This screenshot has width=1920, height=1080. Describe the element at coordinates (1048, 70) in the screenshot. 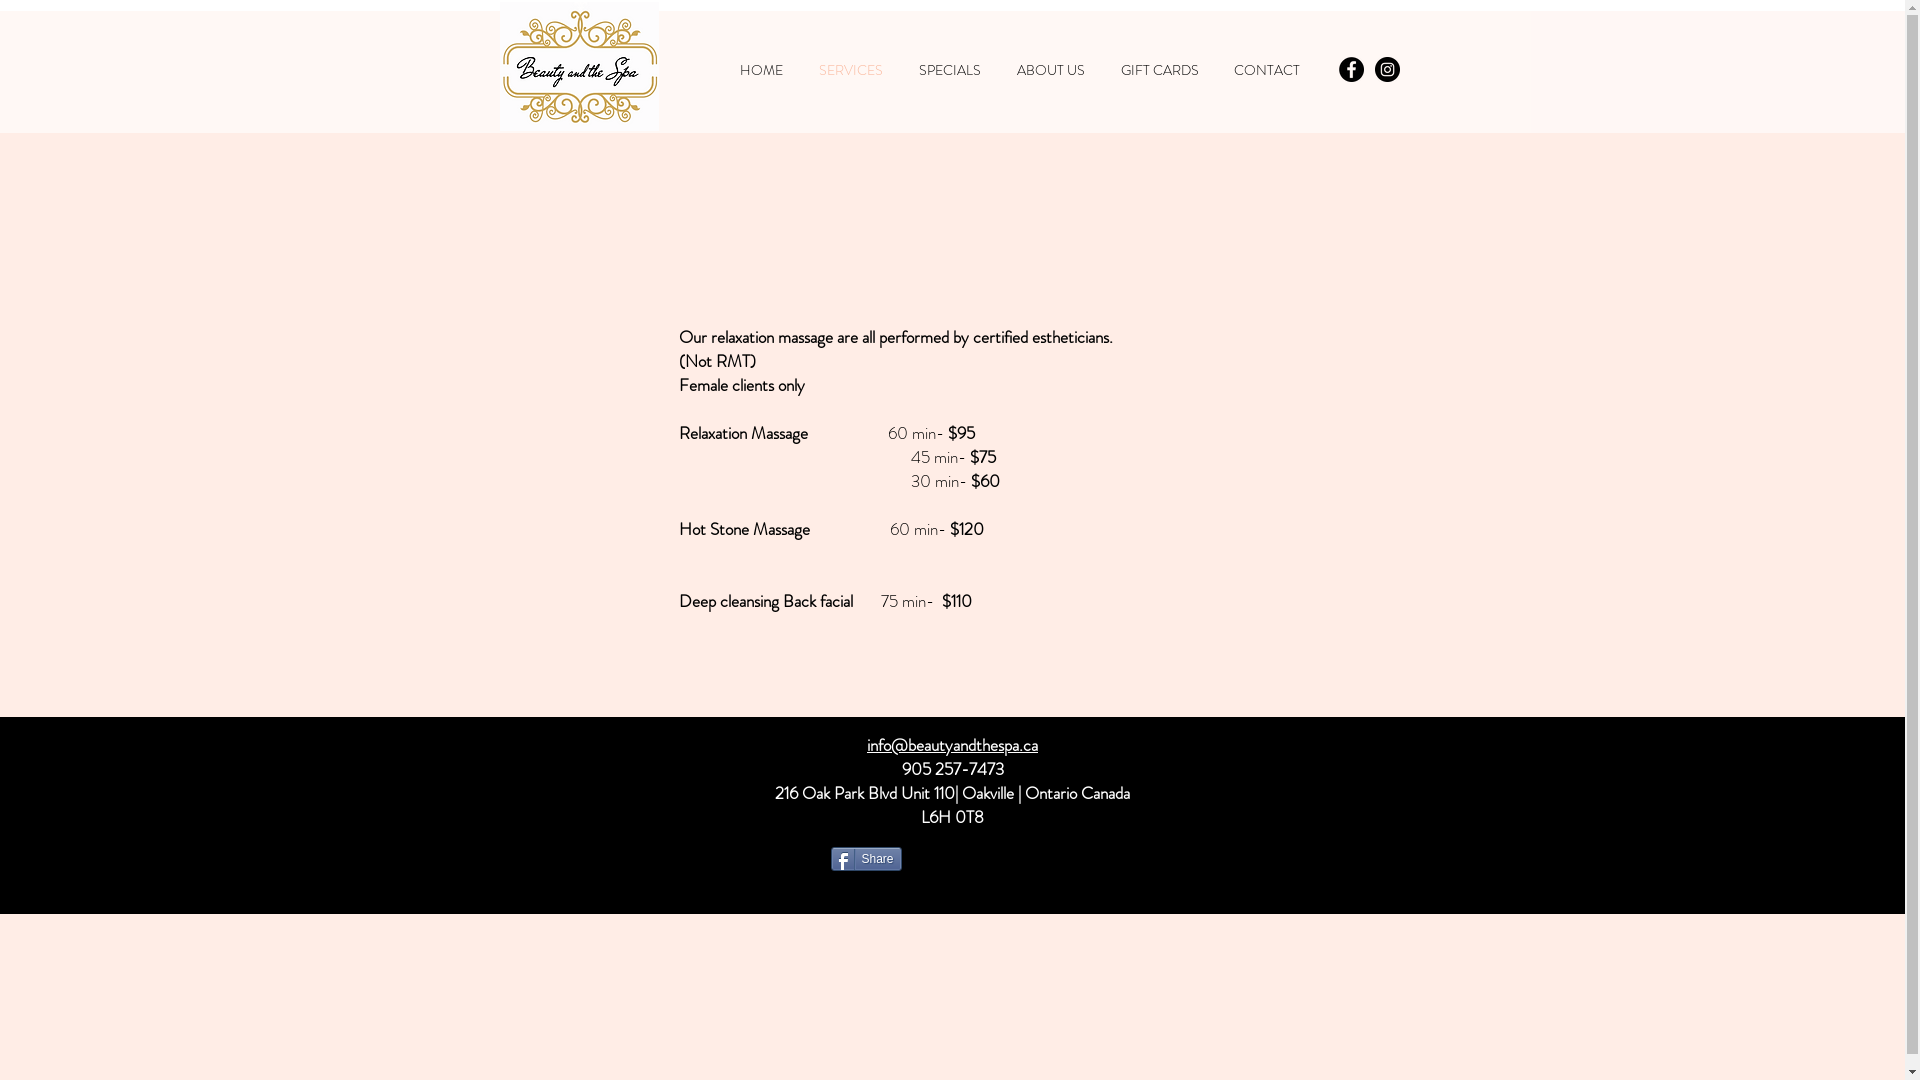

I see `ABOUT US` at that location.